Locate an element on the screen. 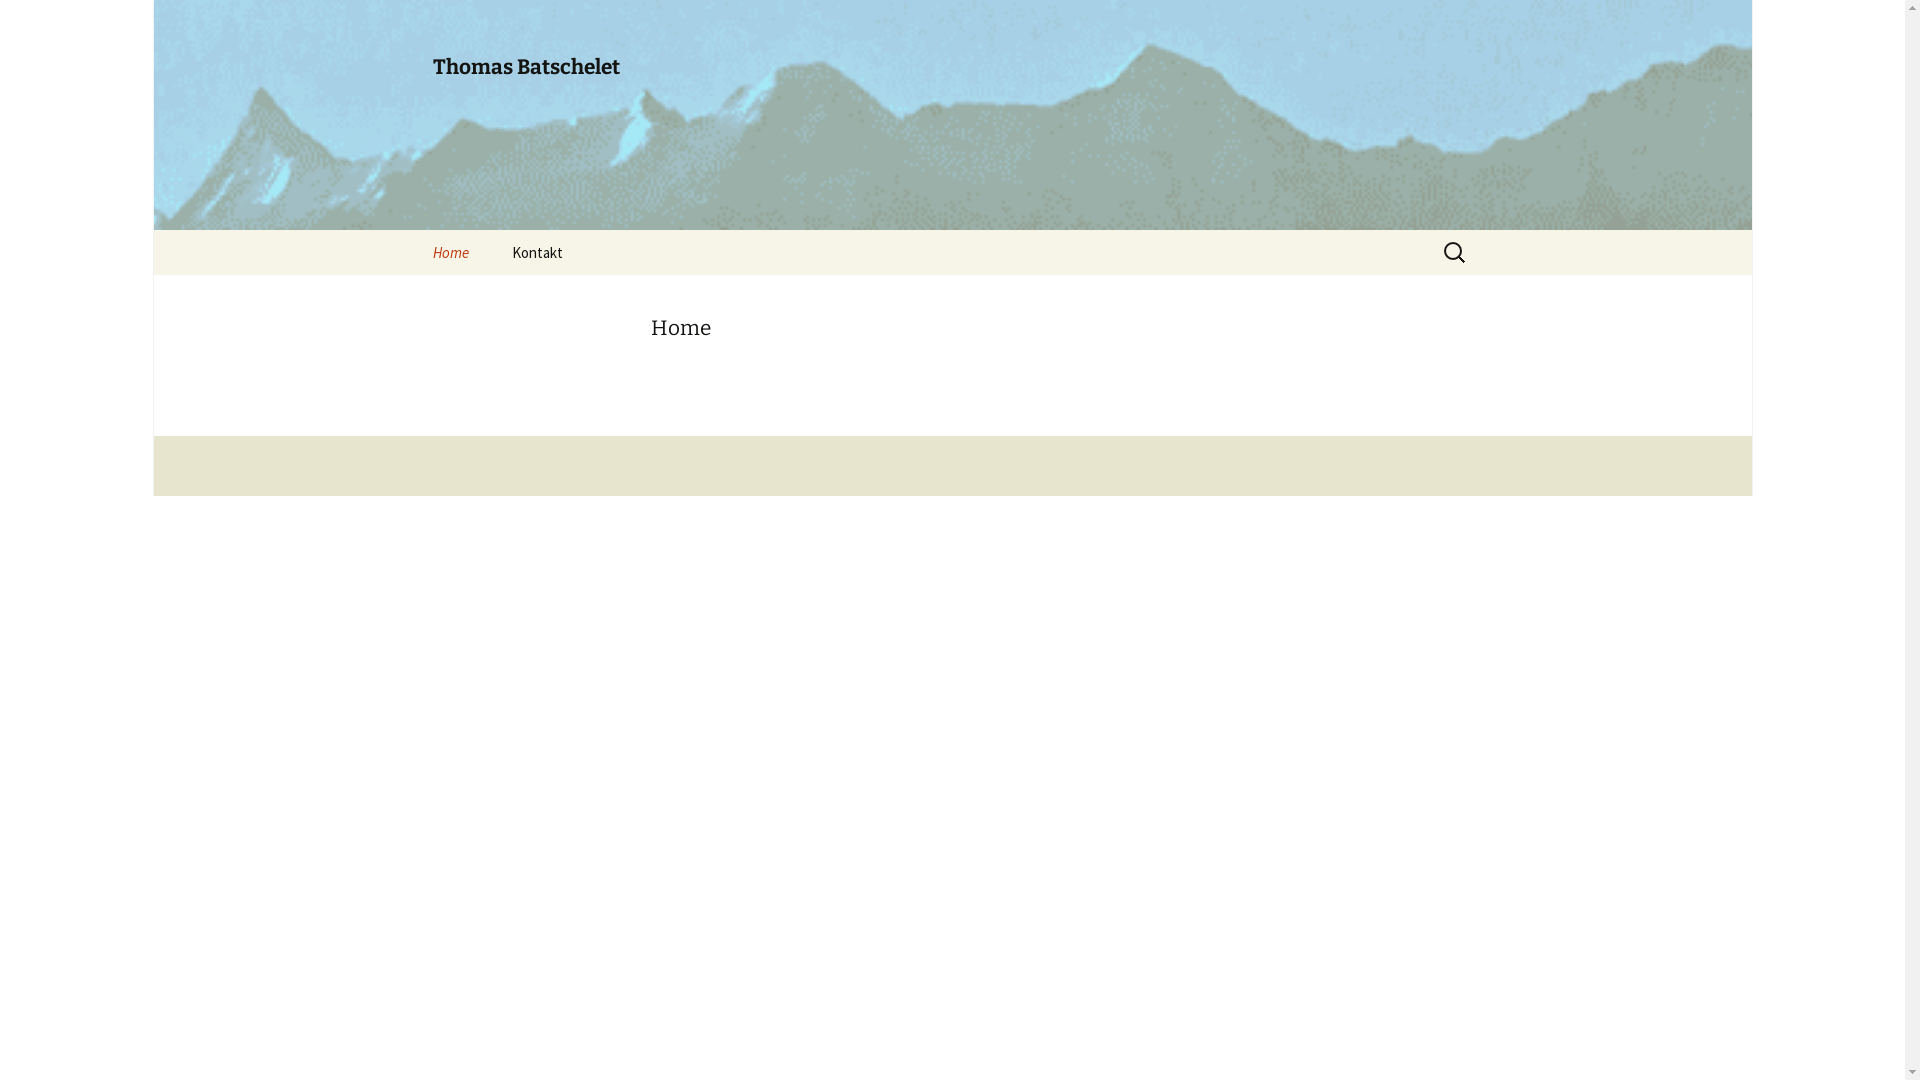 This screenshot has height=1080, width=1920. Kontakt is located at coordinates (537, 252).